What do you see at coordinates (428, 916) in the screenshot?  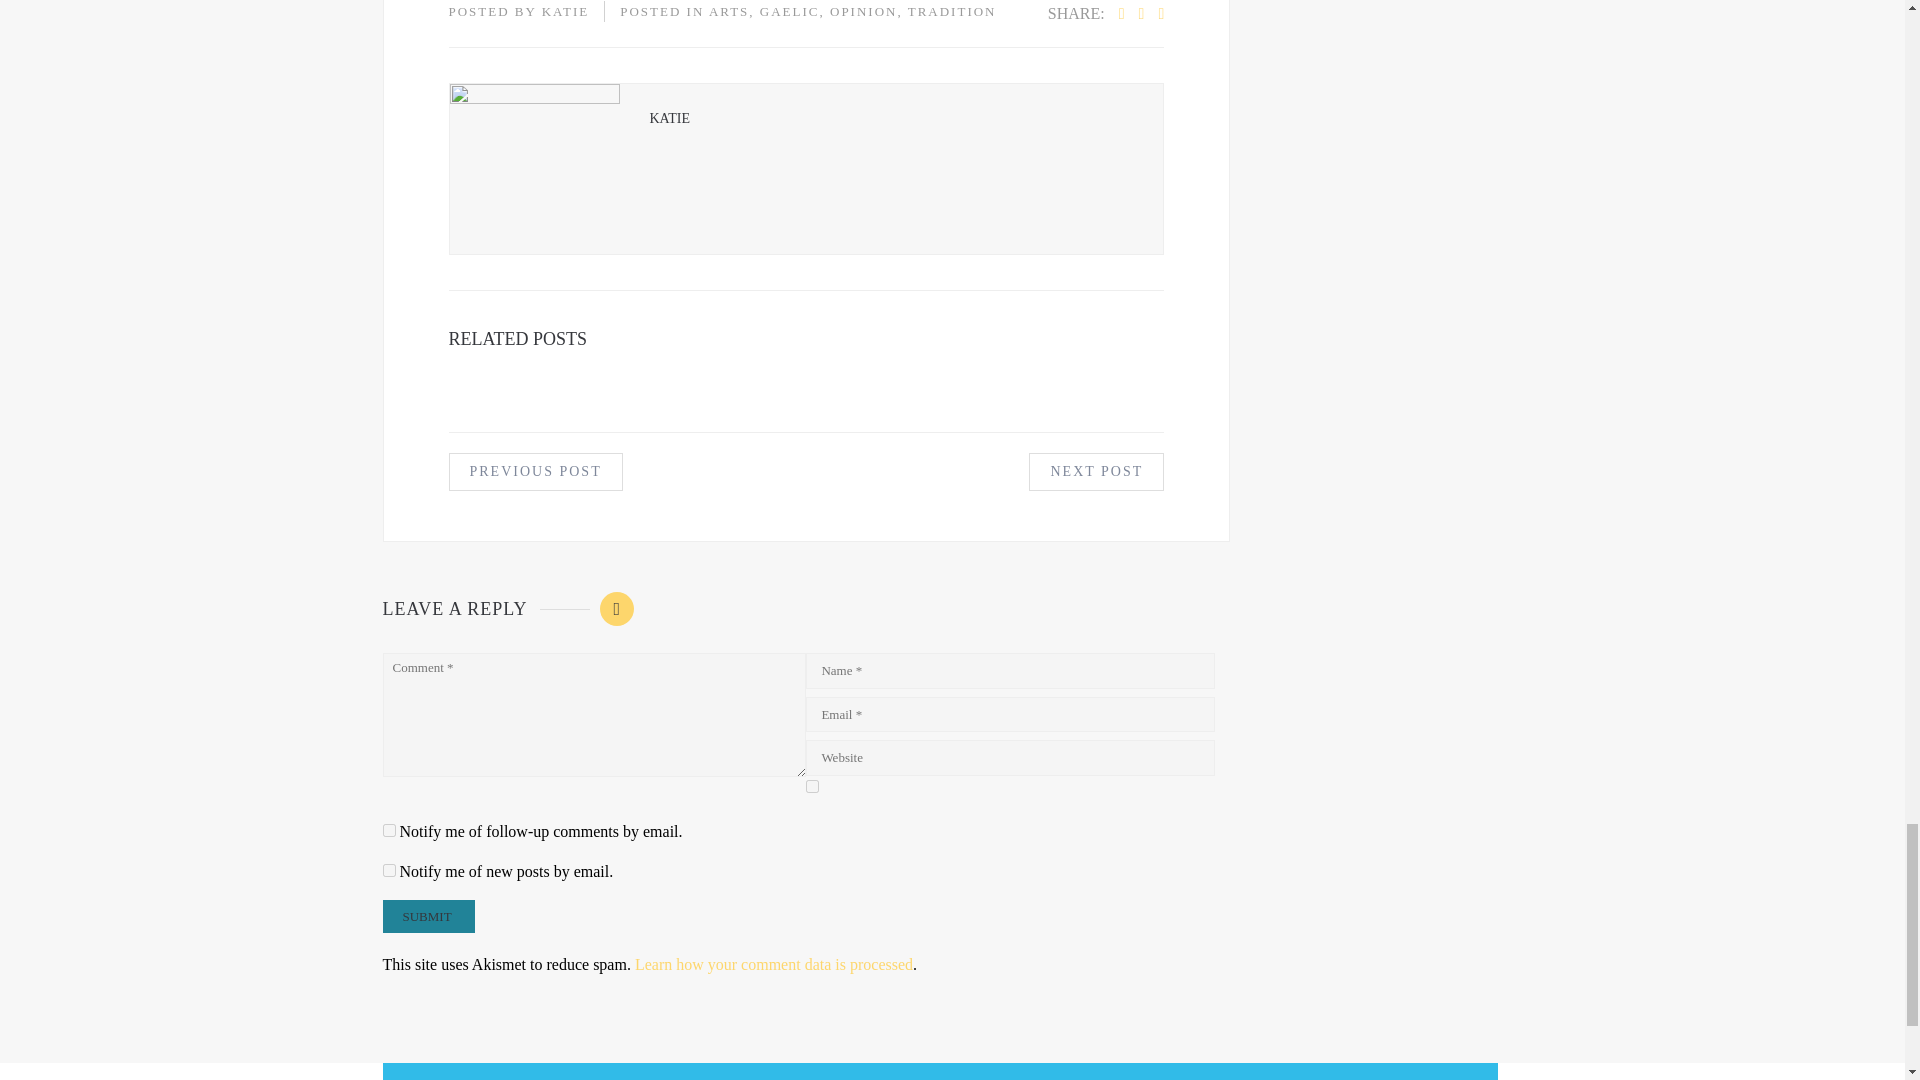 I see `Submit ` at bounding box center [428, 916].